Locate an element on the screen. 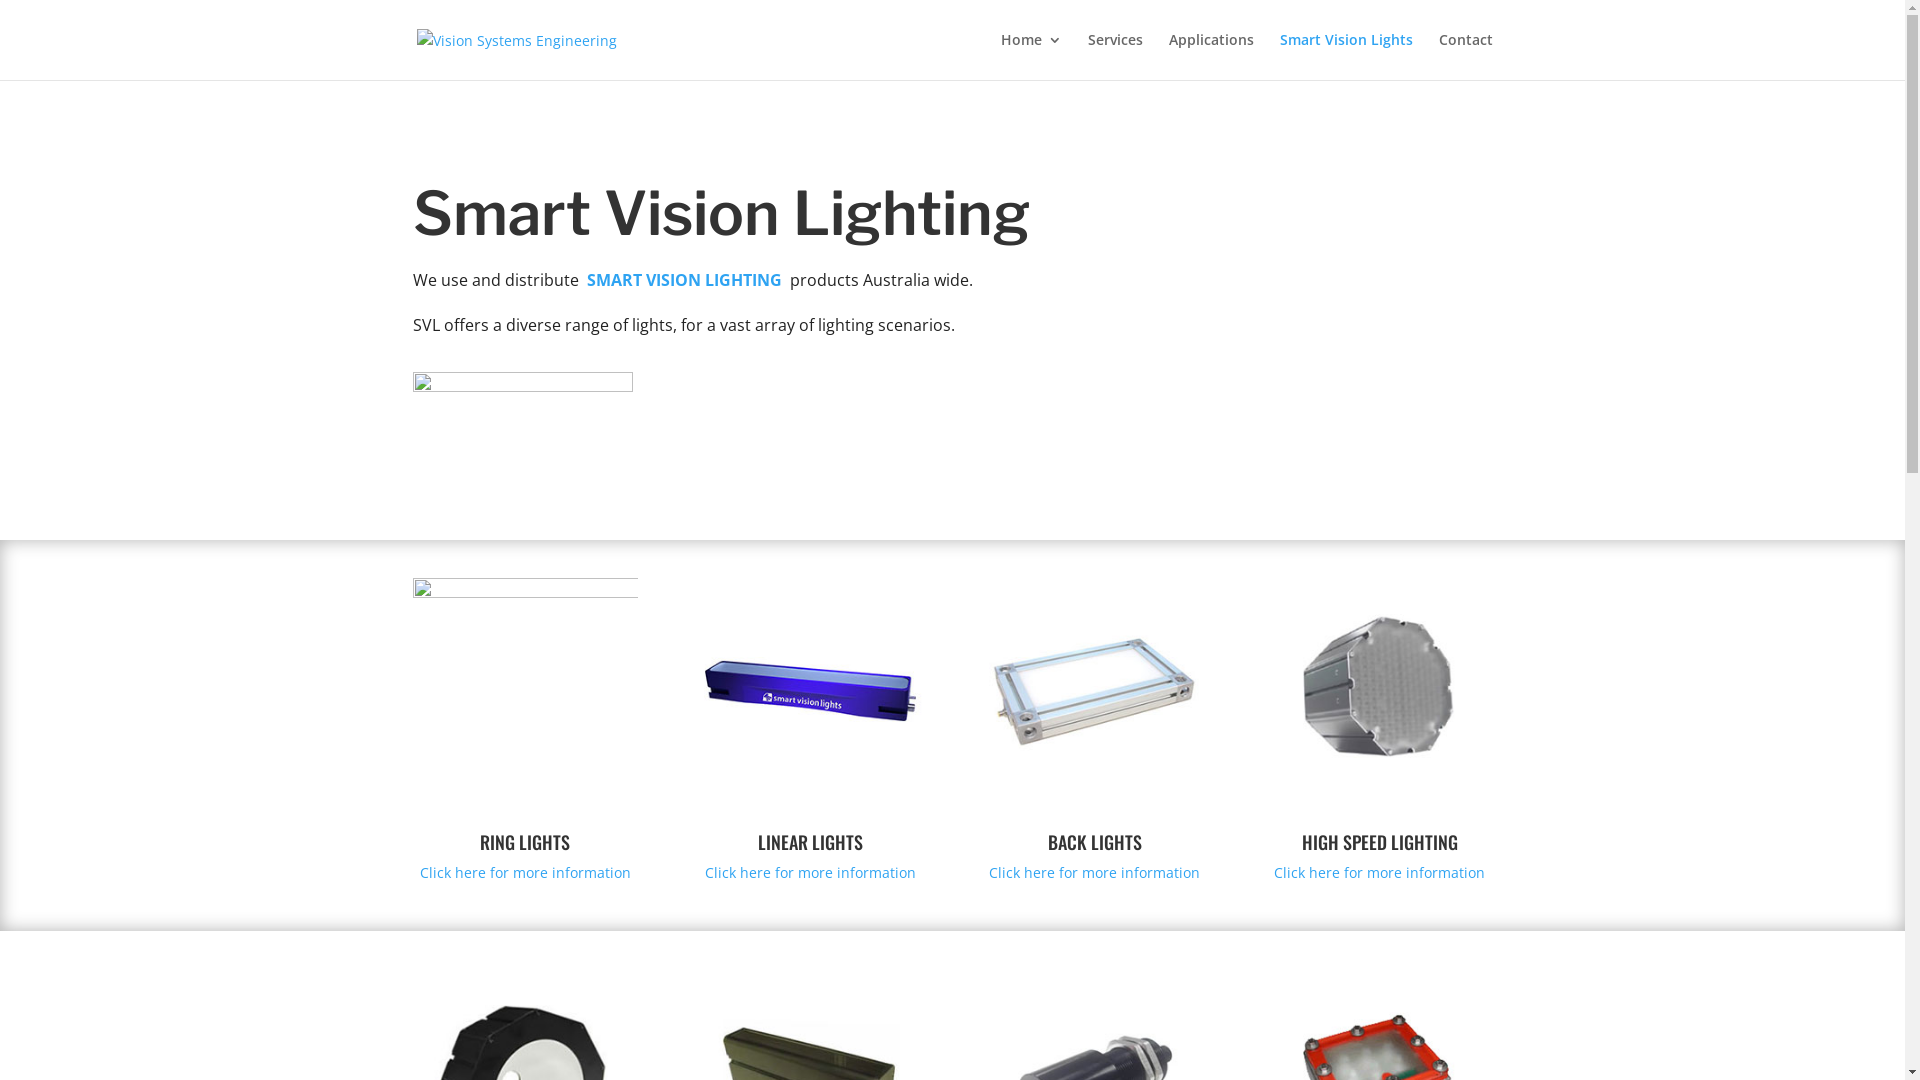 The image size is (1920, 1080). RING LIGHTS is located at coordinates (525, 842).